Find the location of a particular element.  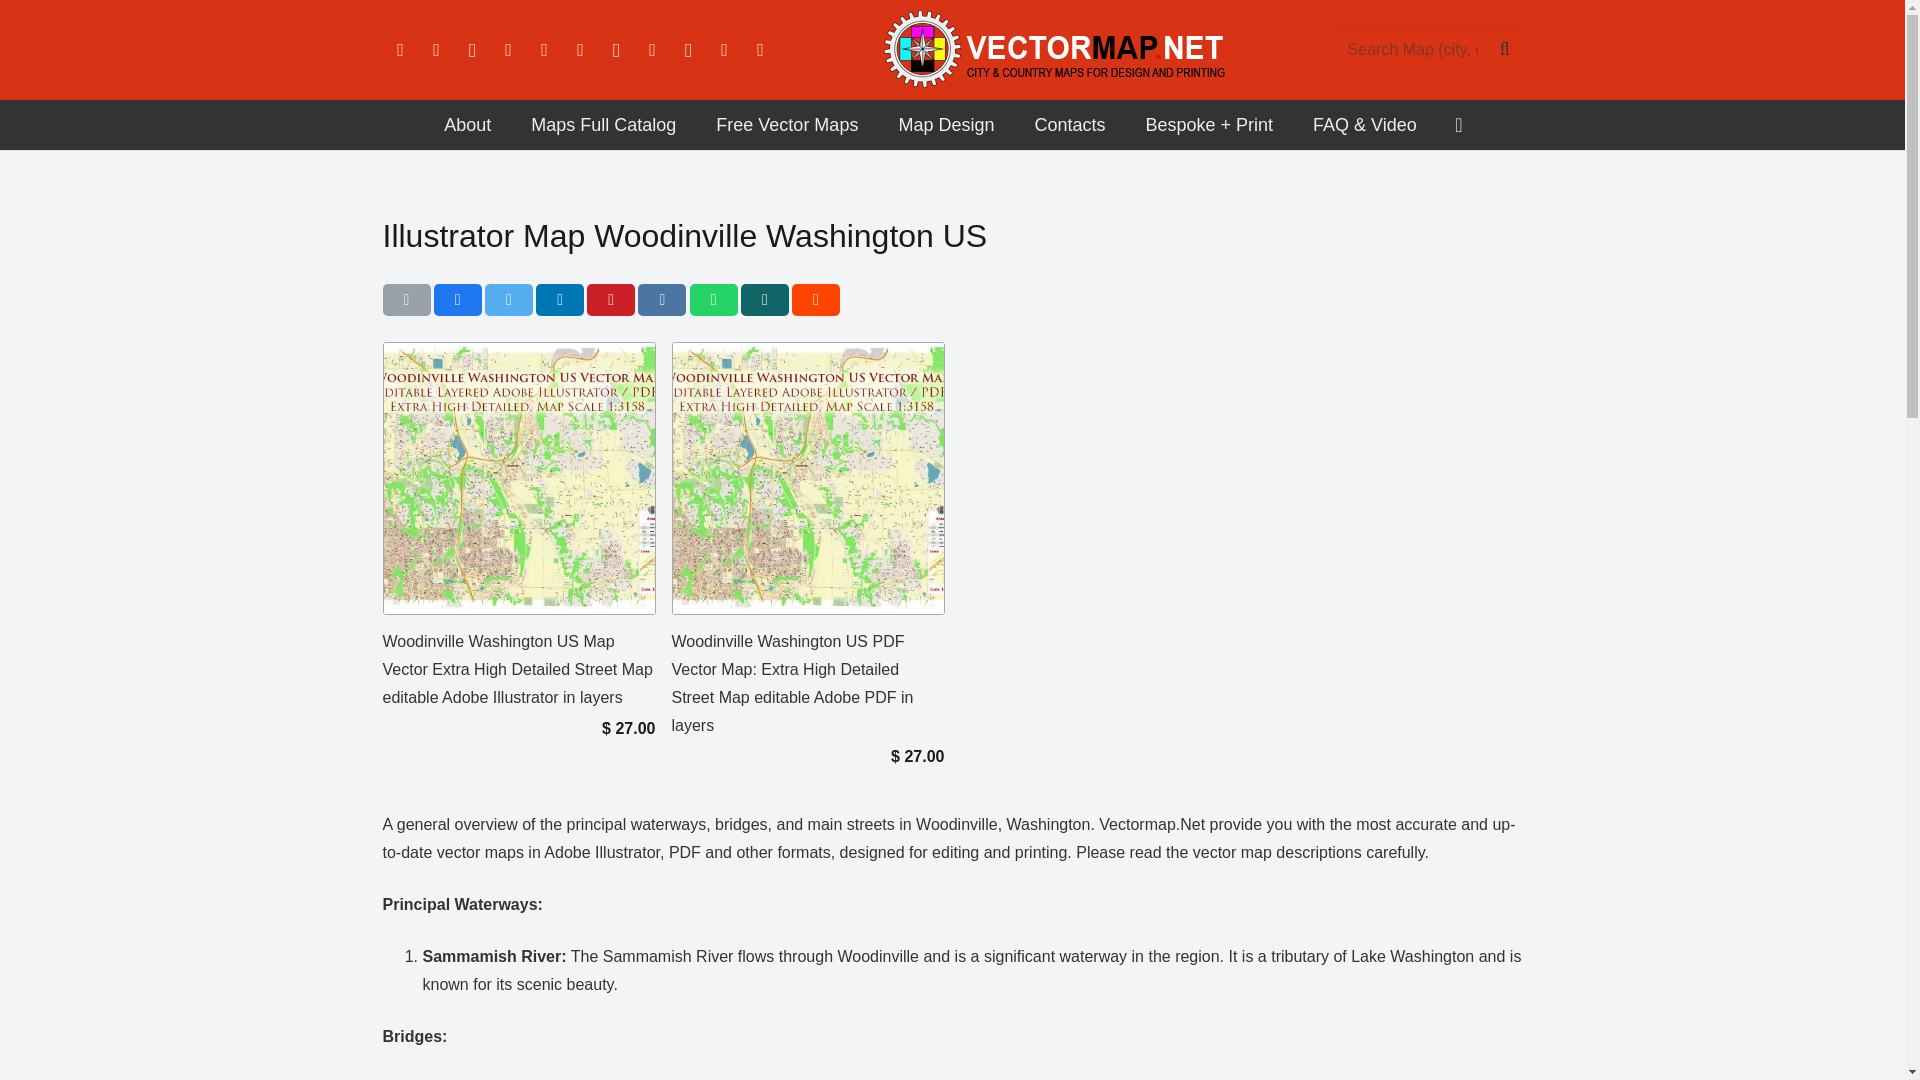

ETSY SHOP is located at coordinates (724, 50).